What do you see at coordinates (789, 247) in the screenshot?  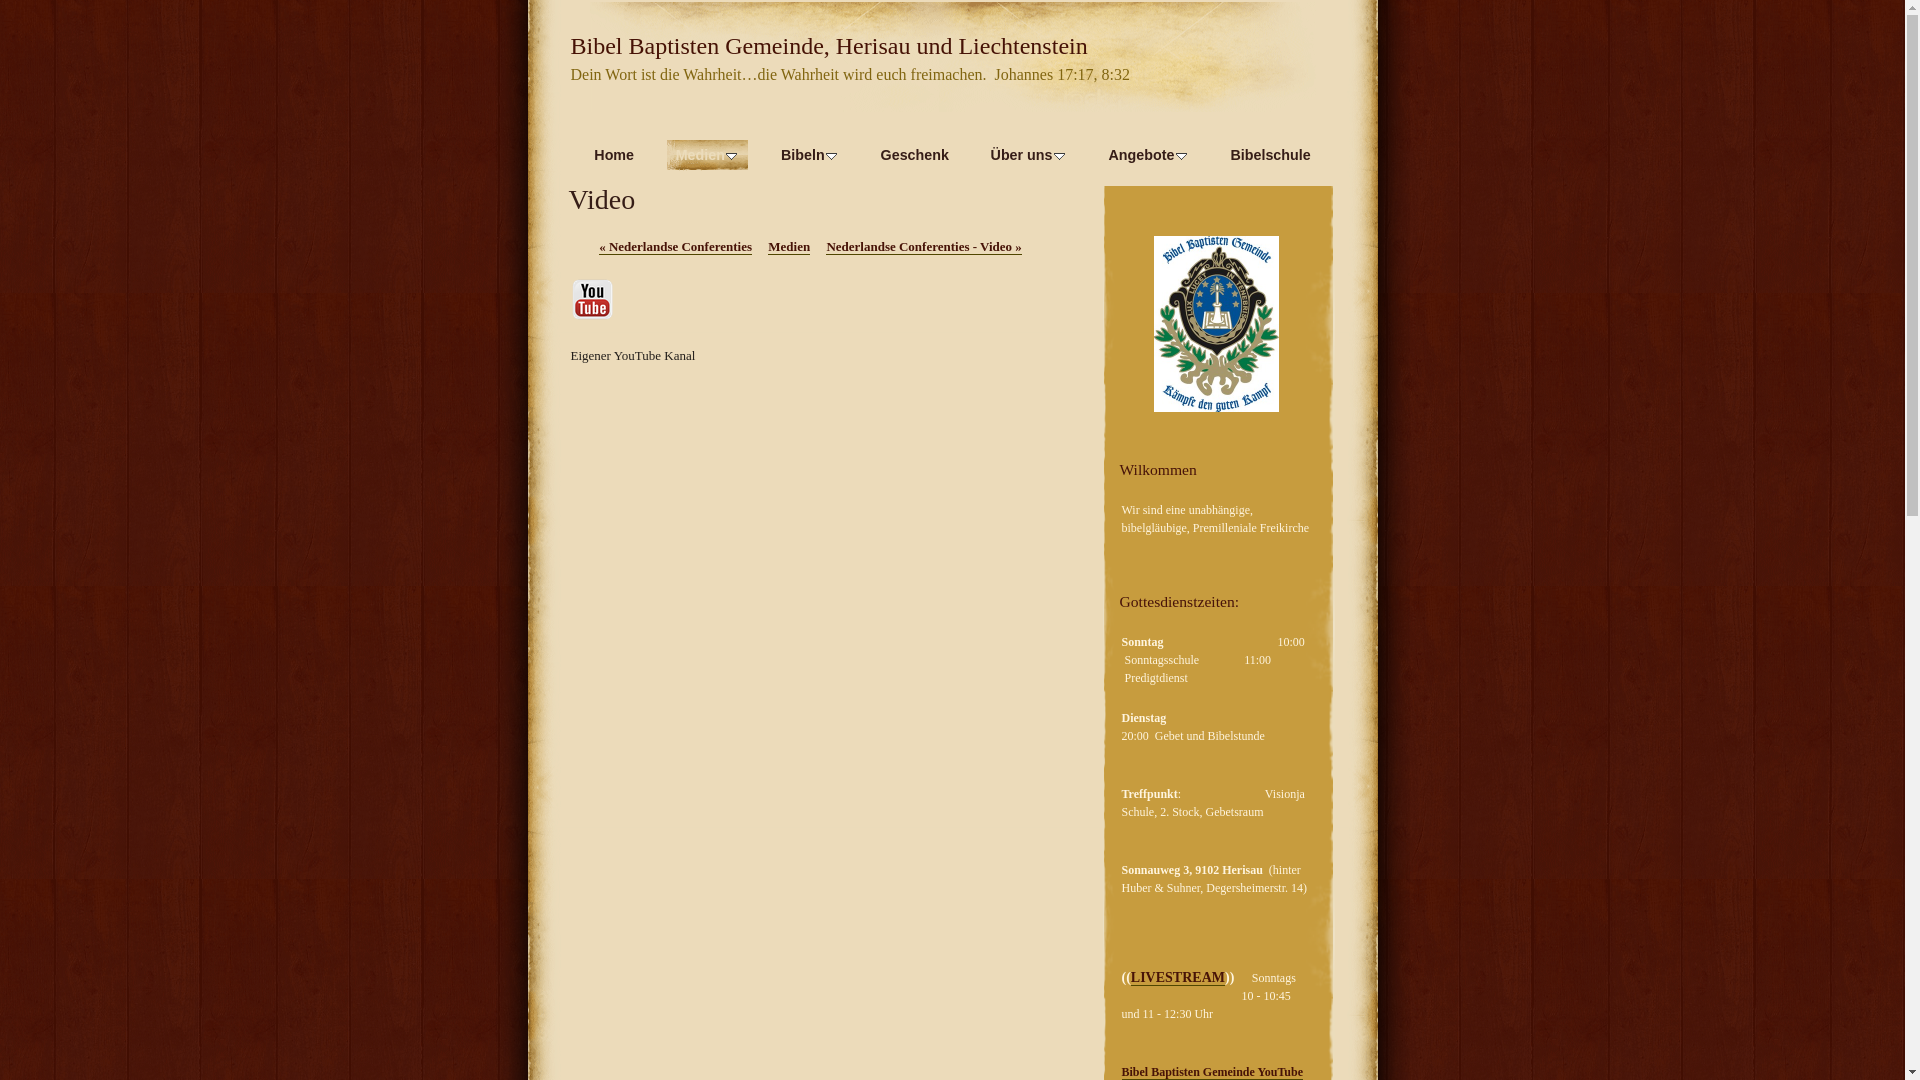 I see `Medien` at bounding box center [789, 247].